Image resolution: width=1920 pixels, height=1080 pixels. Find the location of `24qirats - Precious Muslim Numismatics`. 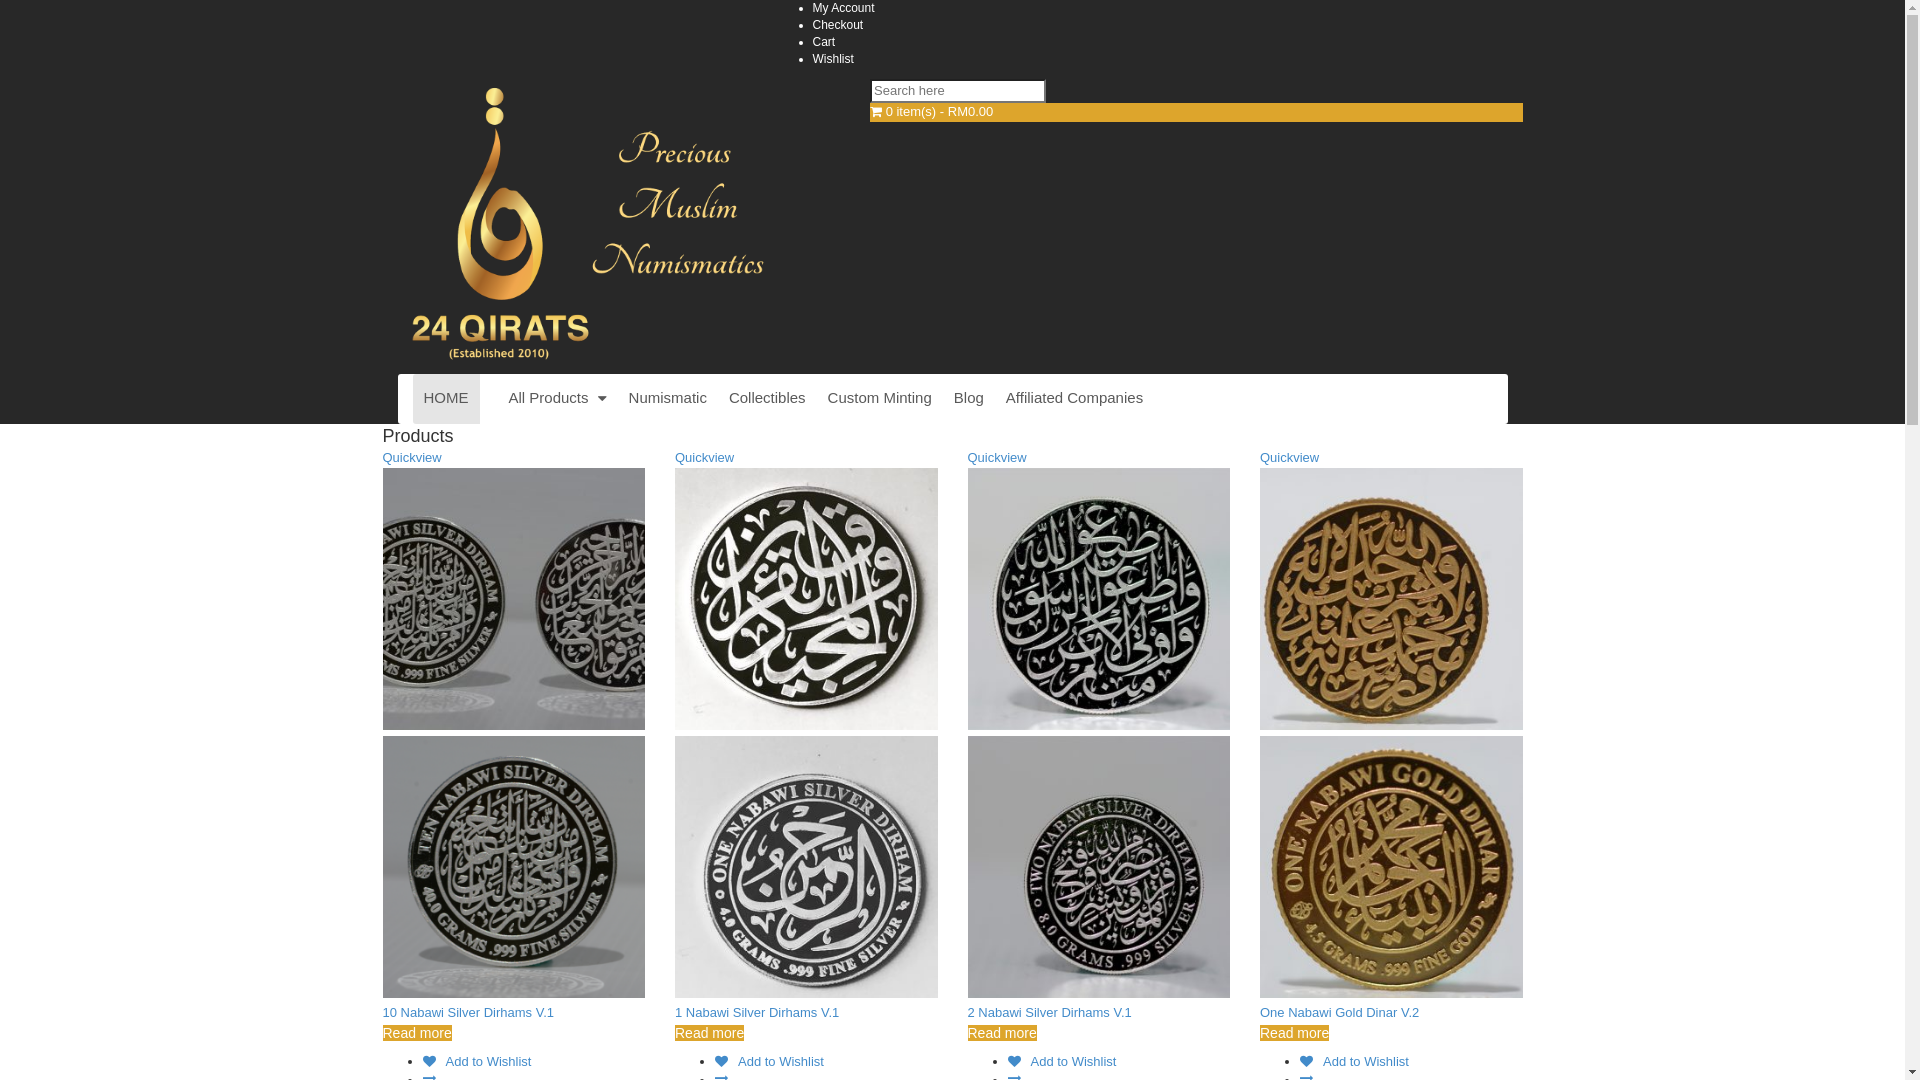

24qirats - Precious Muslim Numismatics is located at coordinates (611, 364).